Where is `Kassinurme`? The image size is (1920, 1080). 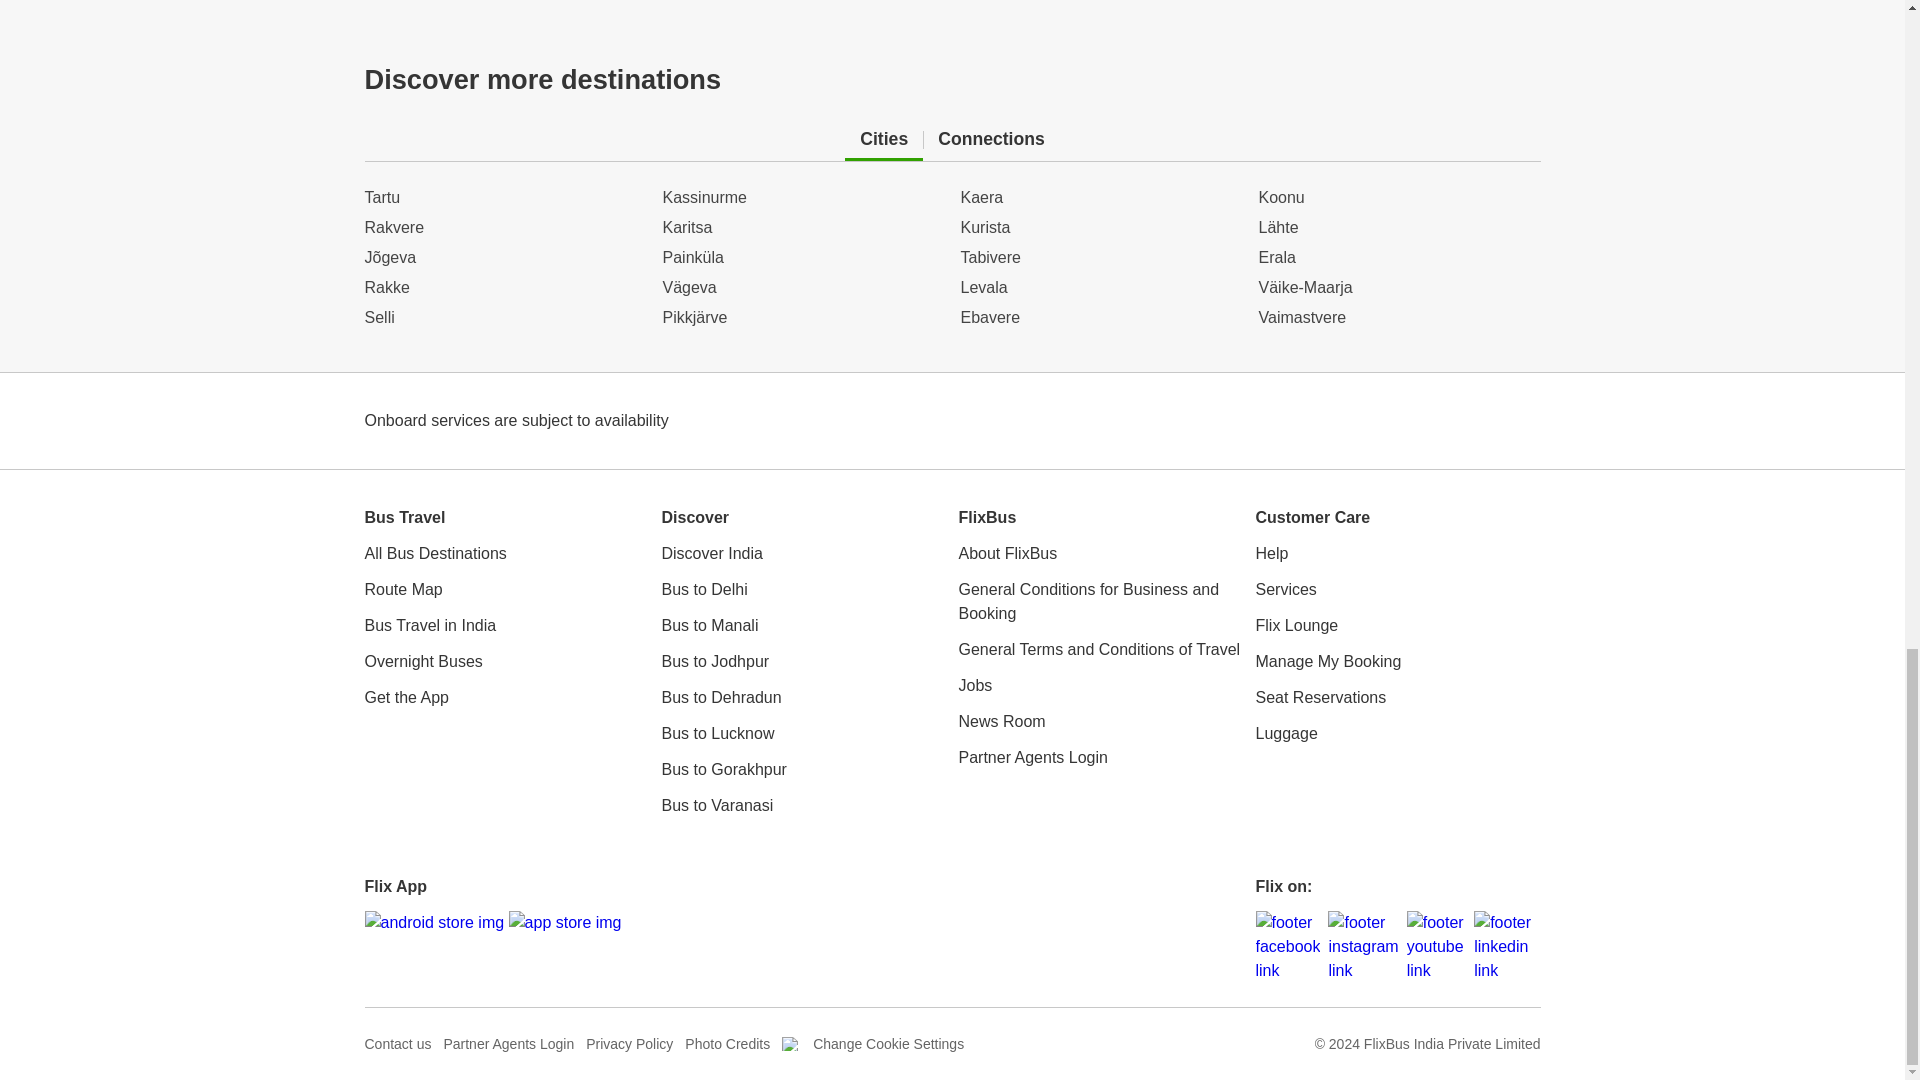
Kassinurme is located at coordinates (803, 197).